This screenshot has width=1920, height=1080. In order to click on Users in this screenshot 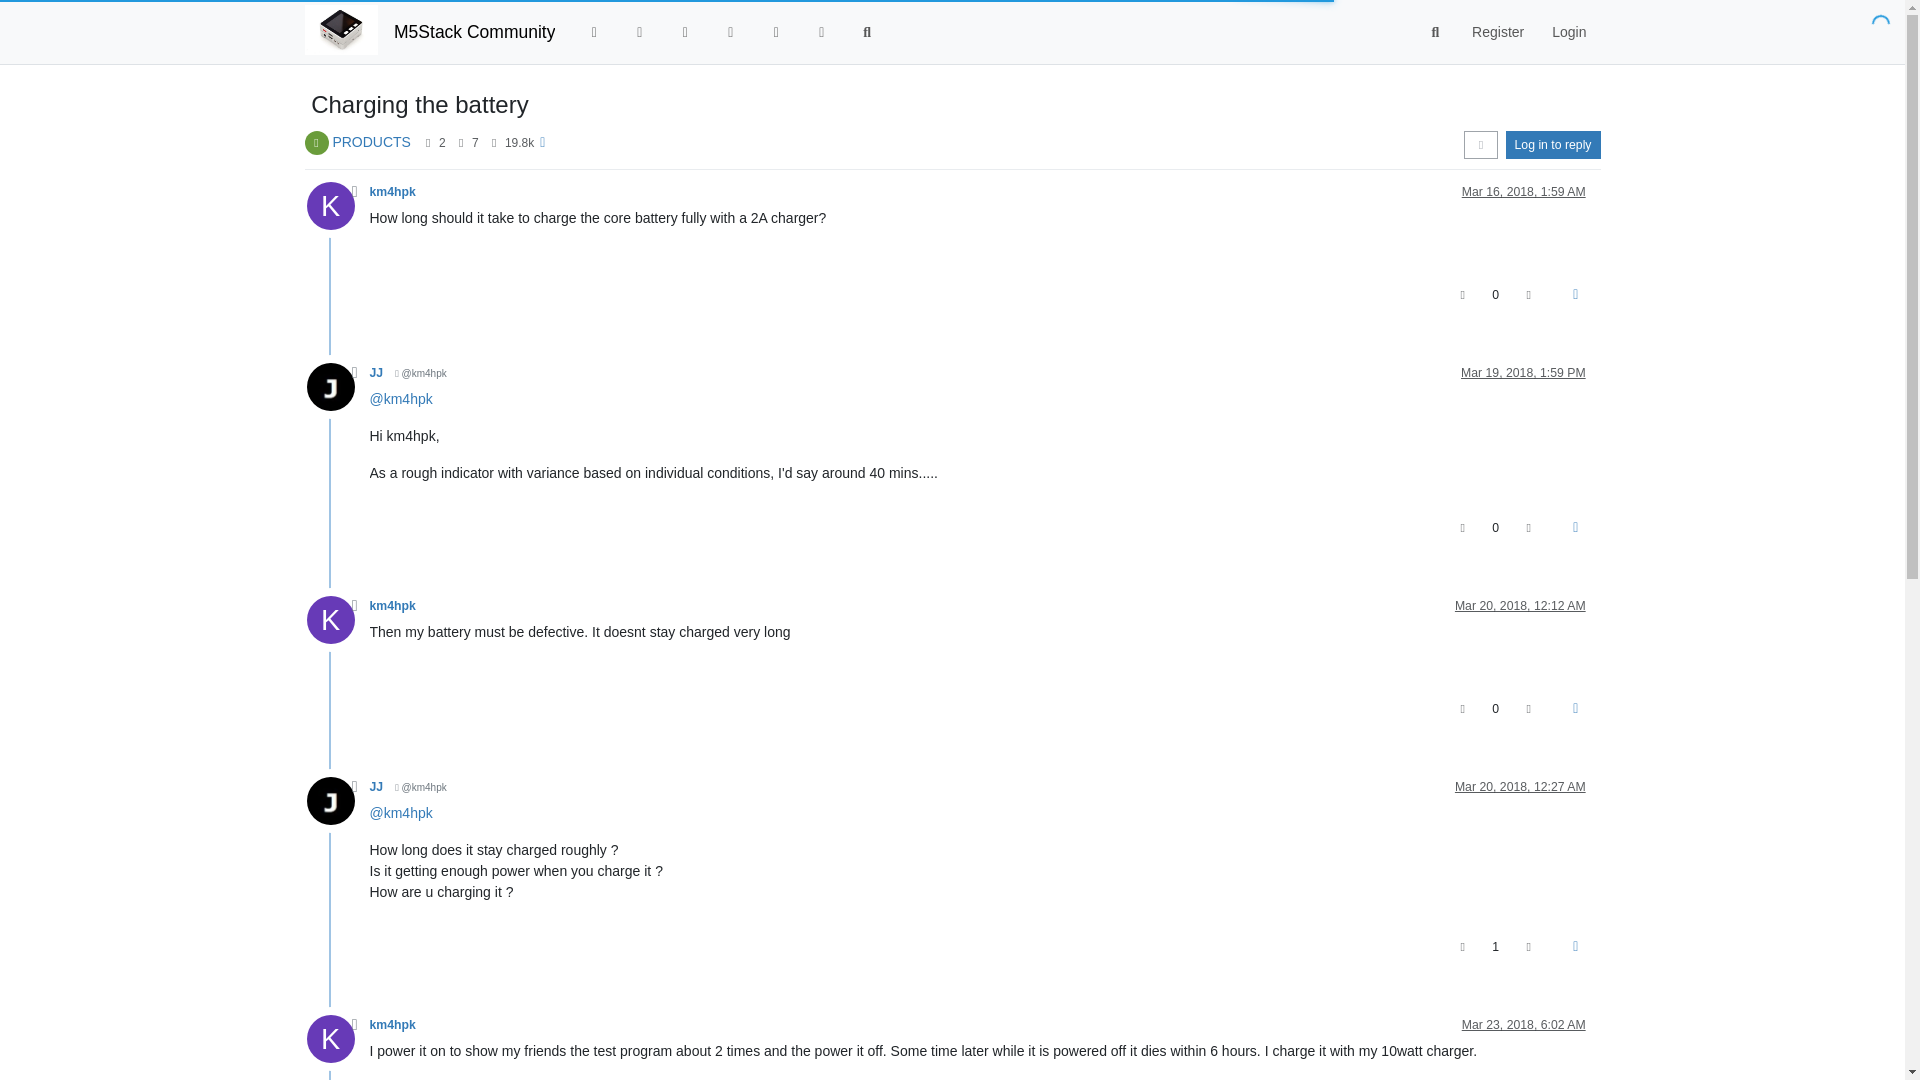, I will do `click(775, 32)`.